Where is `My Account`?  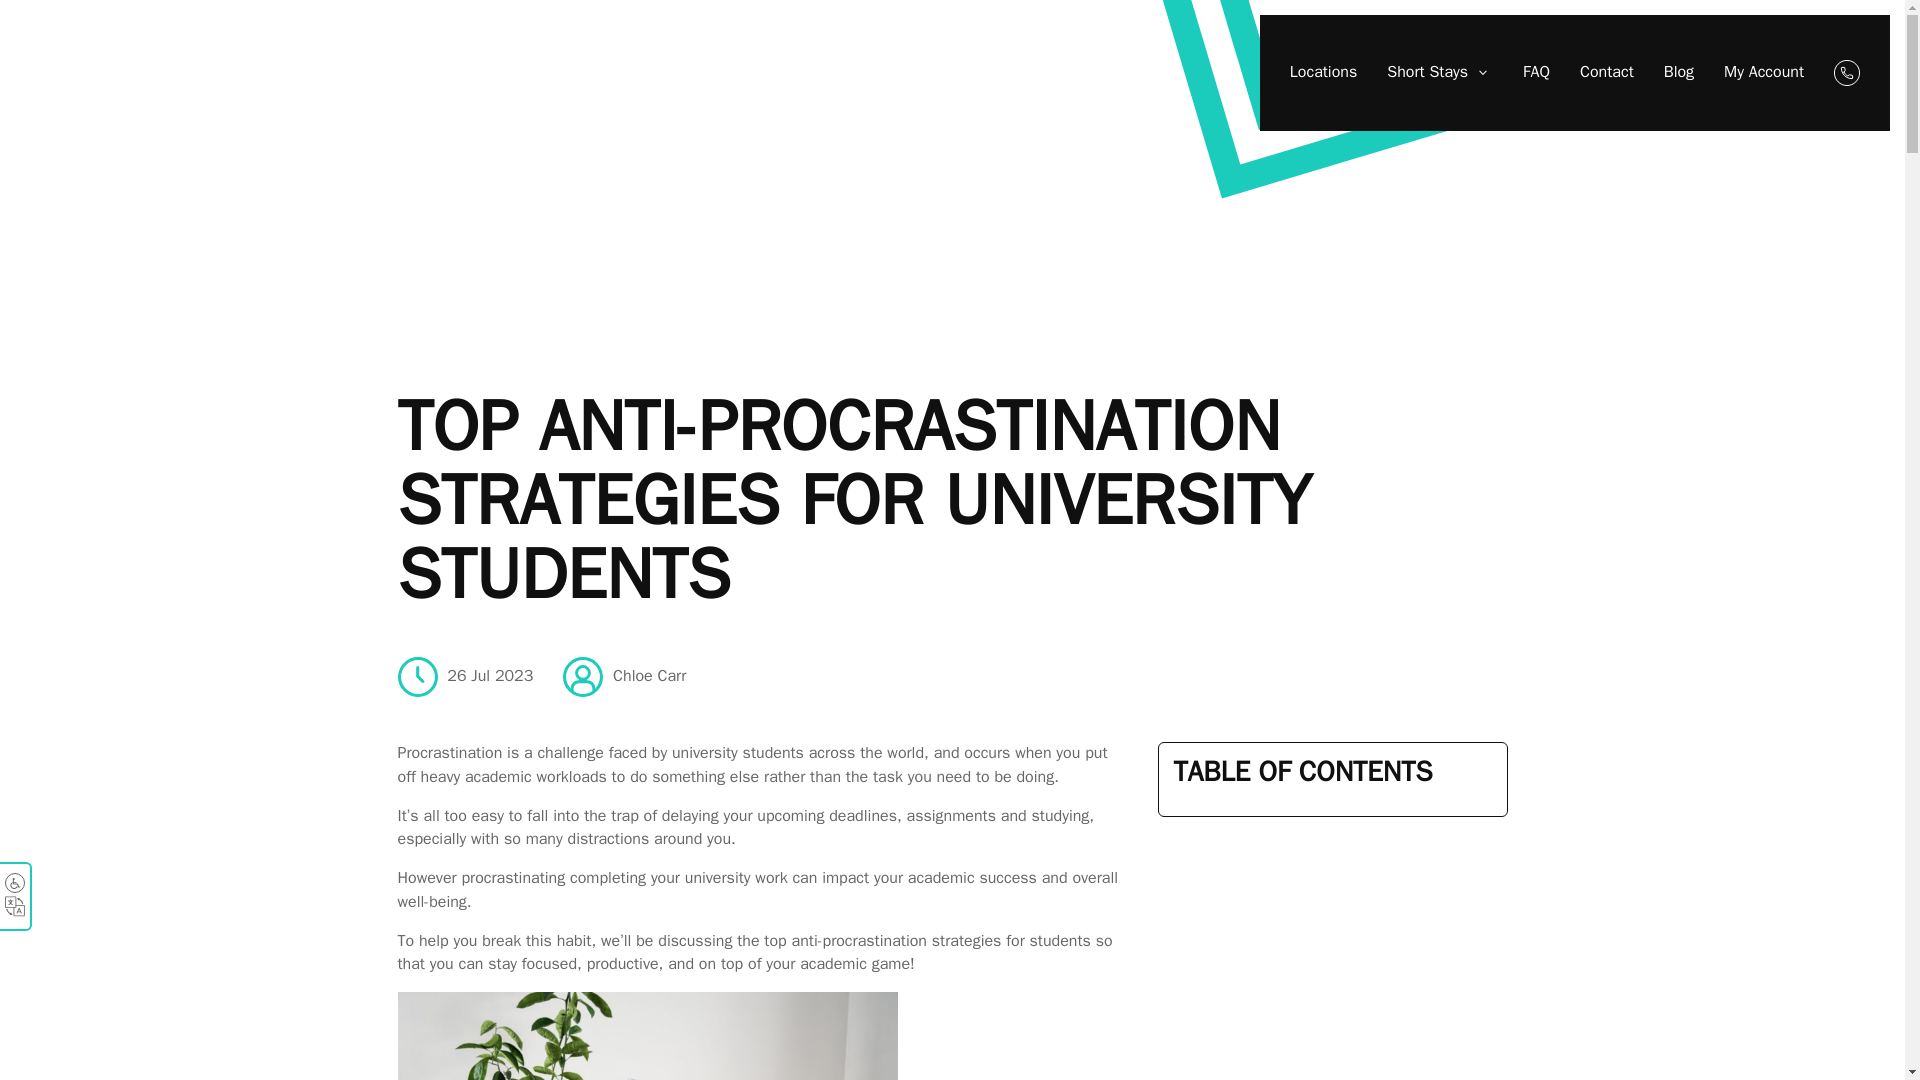
My Account is located at coordinates (1764, 72).